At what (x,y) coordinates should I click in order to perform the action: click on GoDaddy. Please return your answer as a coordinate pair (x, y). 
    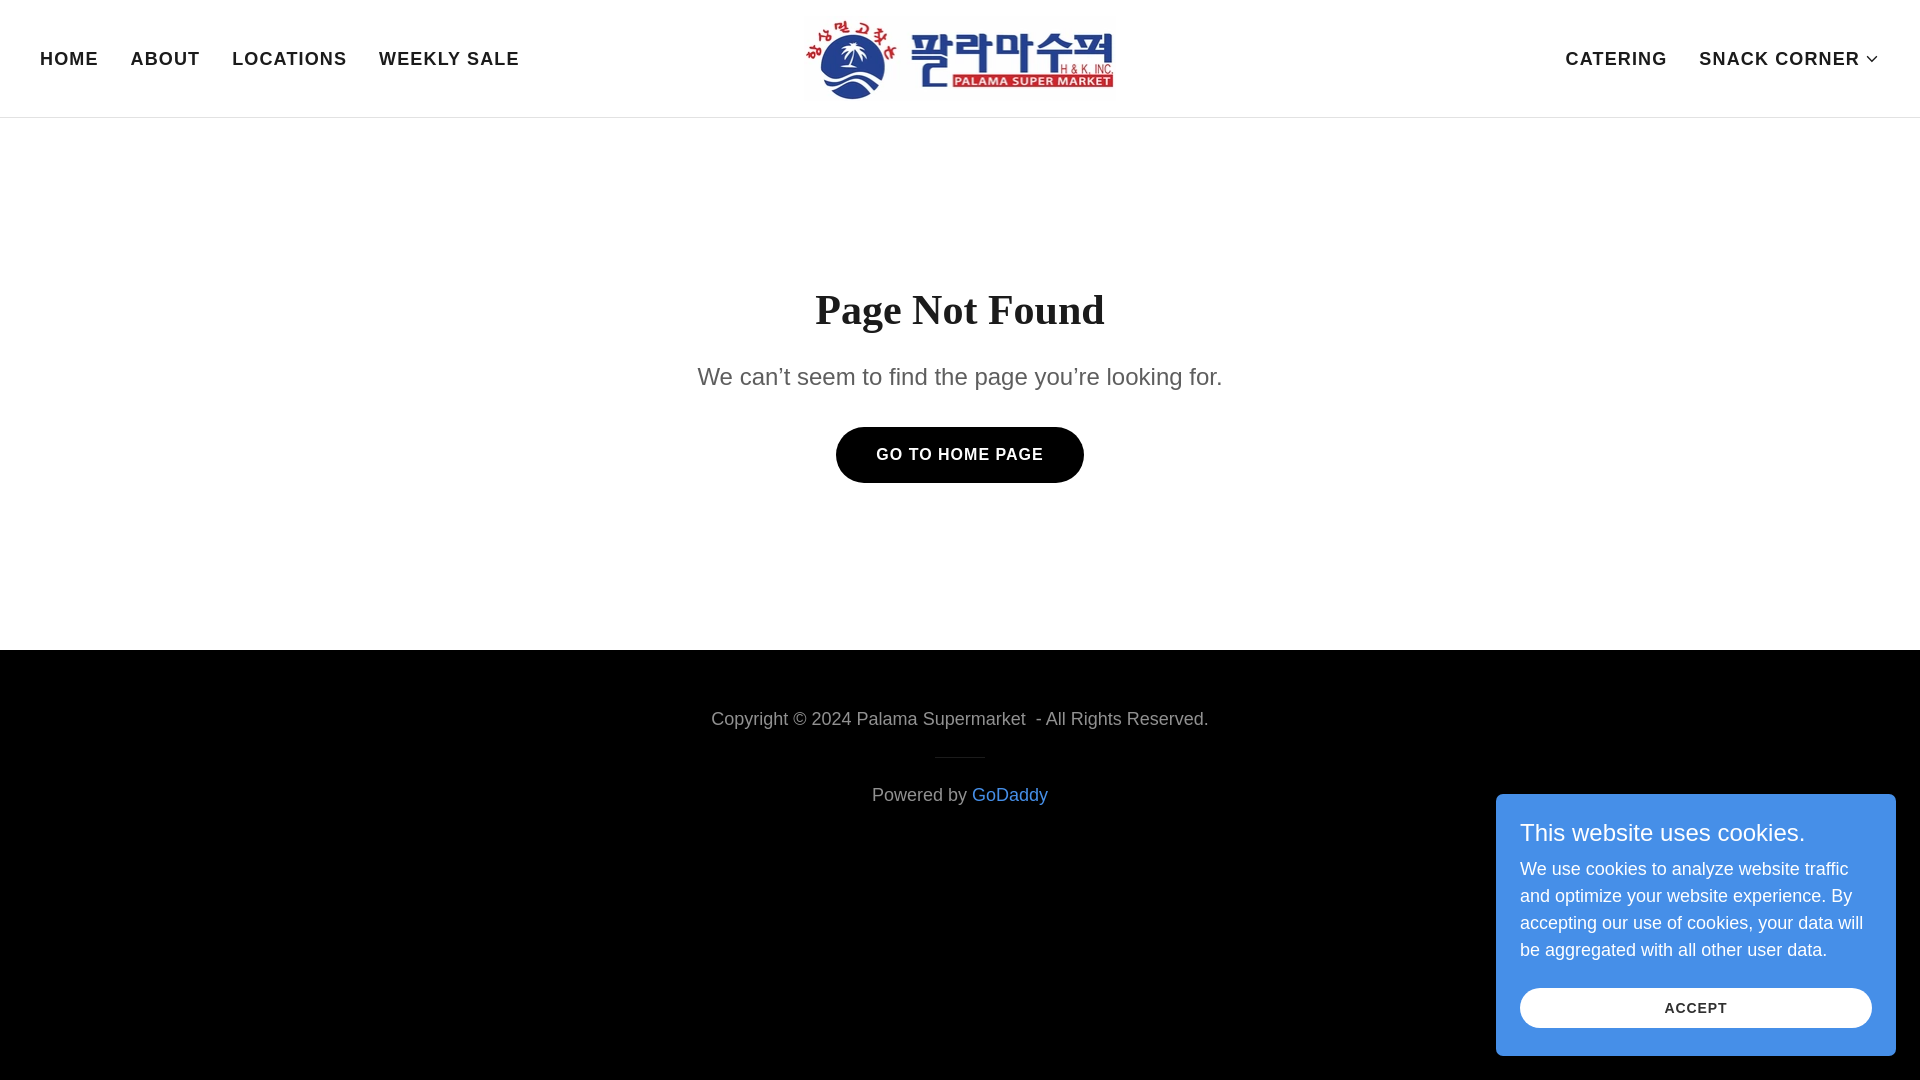
    Looking at the image, I should click on (1010, 794).